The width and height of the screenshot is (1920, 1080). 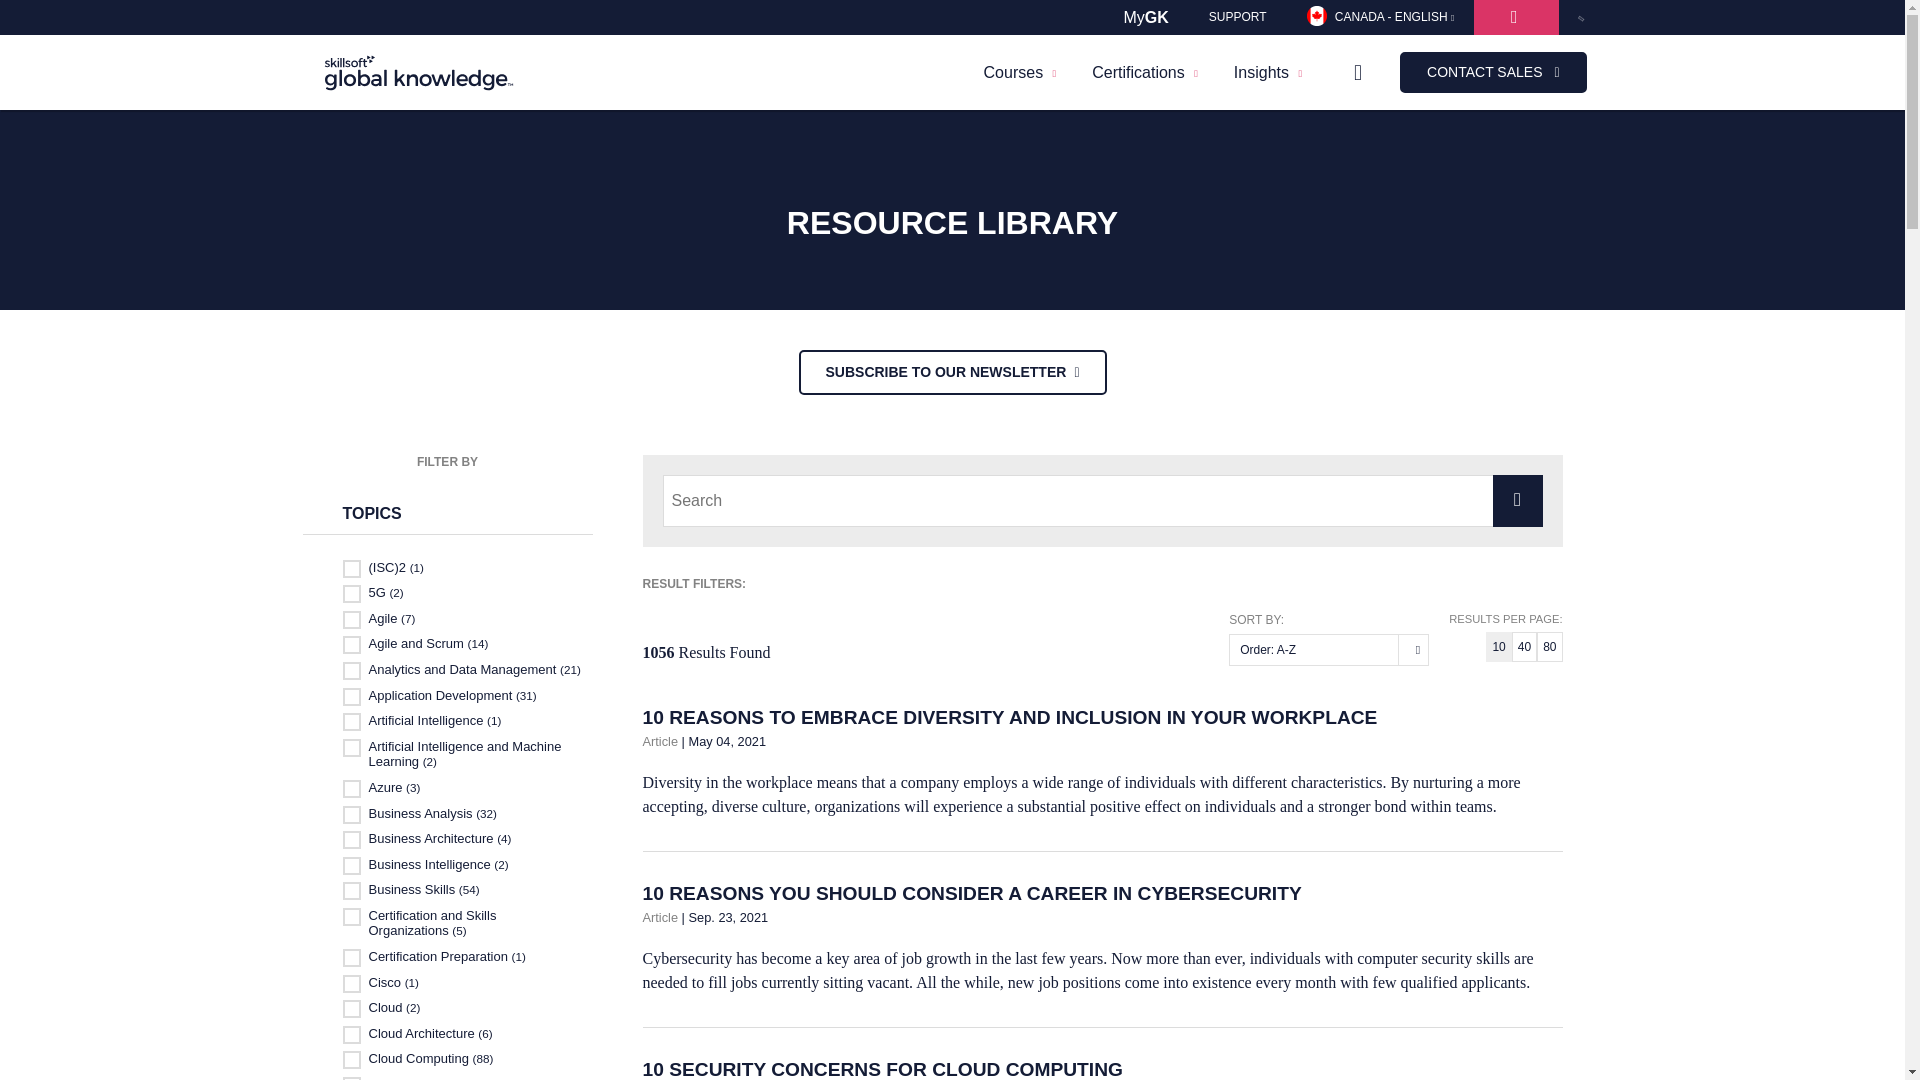 What do you see at coordinates (1380, 17) in the screenshot?
I see `CANADA - ENGLISH` at bounding box center [1380, 17].